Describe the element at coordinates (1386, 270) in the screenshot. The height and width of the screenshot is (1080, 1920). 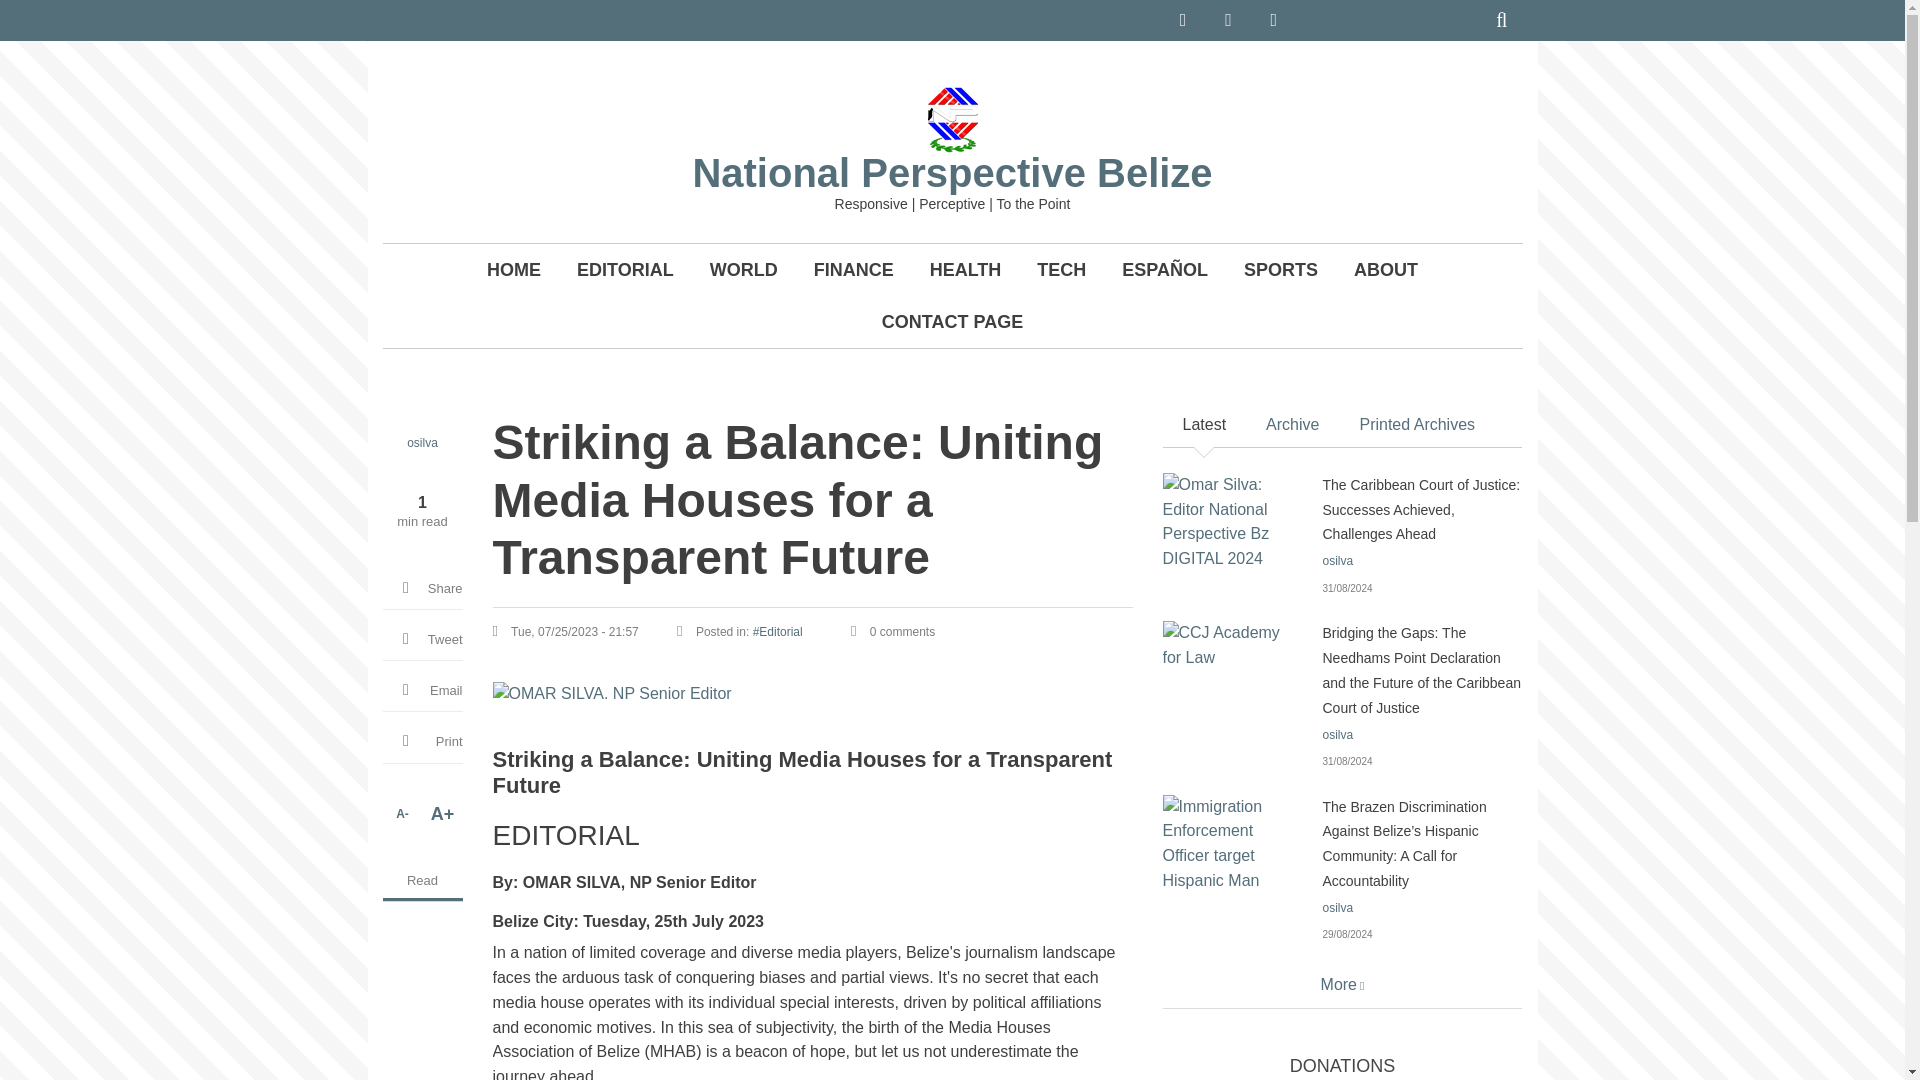
I see `About` at that location.